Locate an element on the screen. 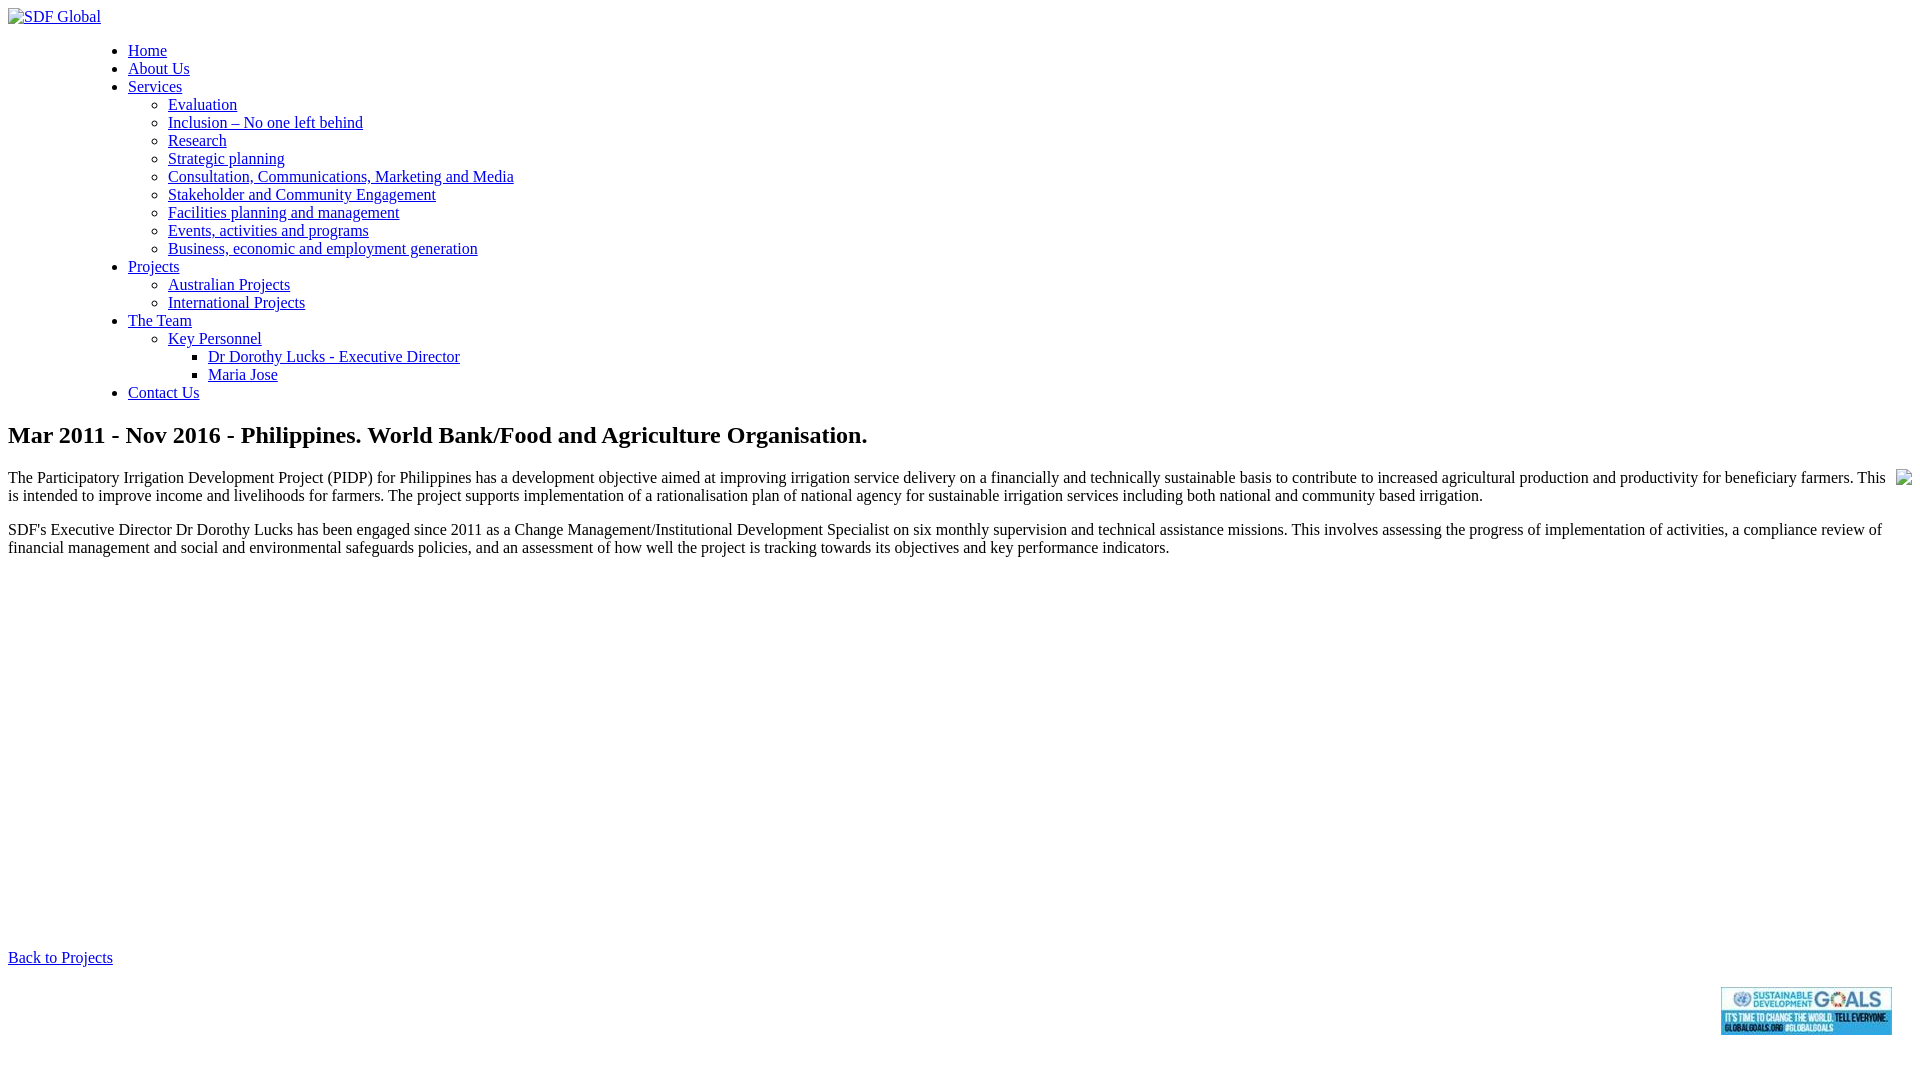 The height and width of the screenshot is (1080, 1920). SDF Global is located at coordinates (54, 17).